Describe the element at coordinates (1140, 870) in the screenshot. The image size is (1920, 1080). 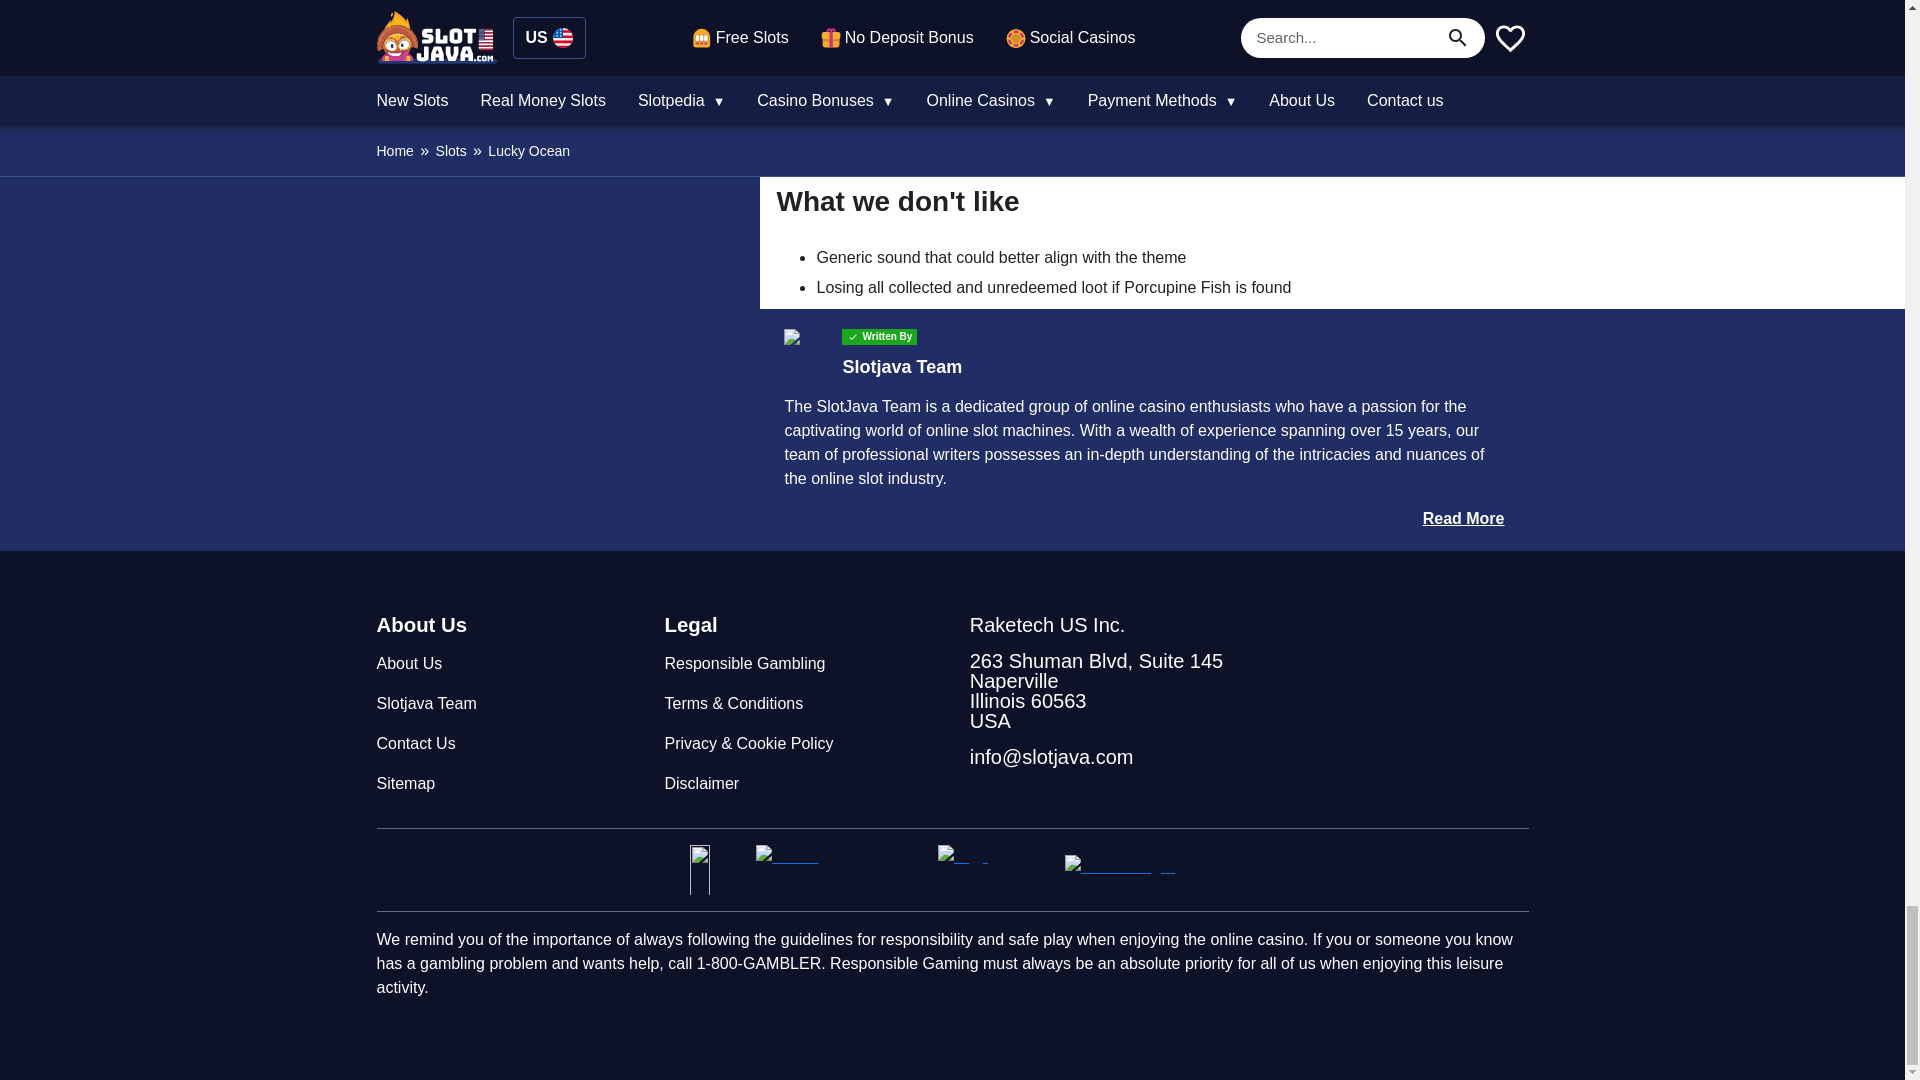
I see `Slotjava partner` at that location.